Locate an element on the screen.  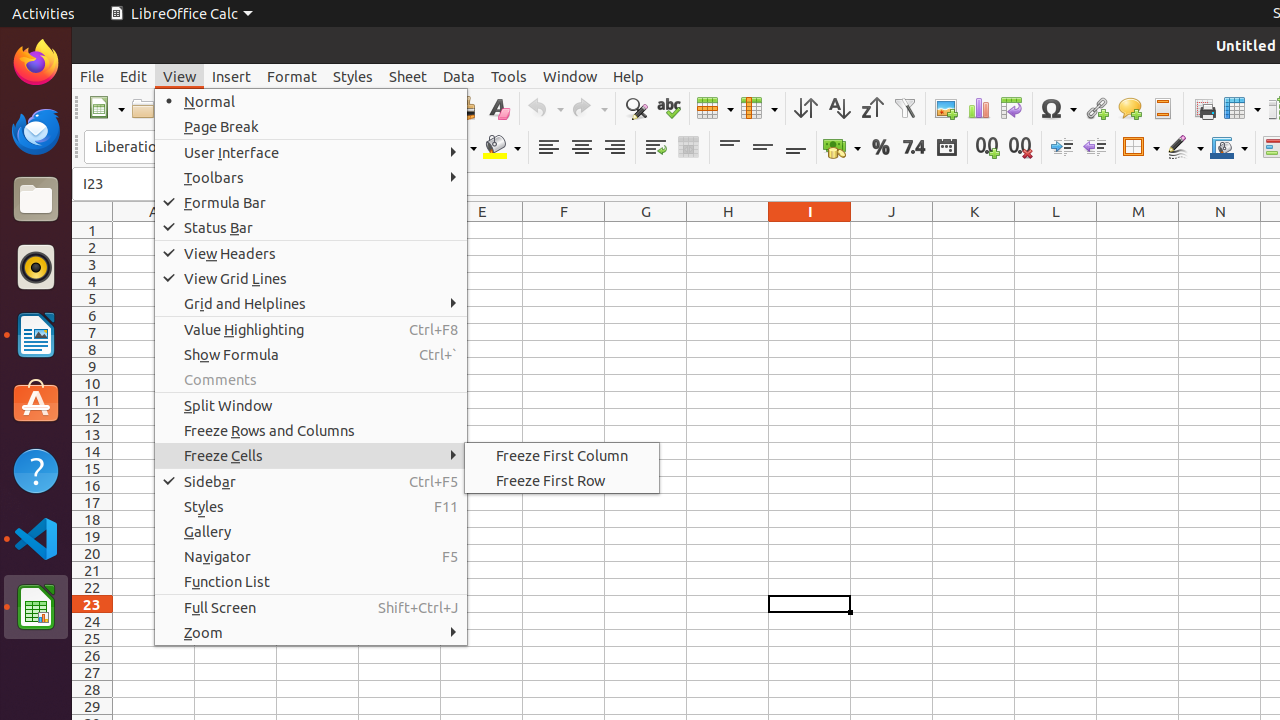
F1 is located at coordinates (564, 230).